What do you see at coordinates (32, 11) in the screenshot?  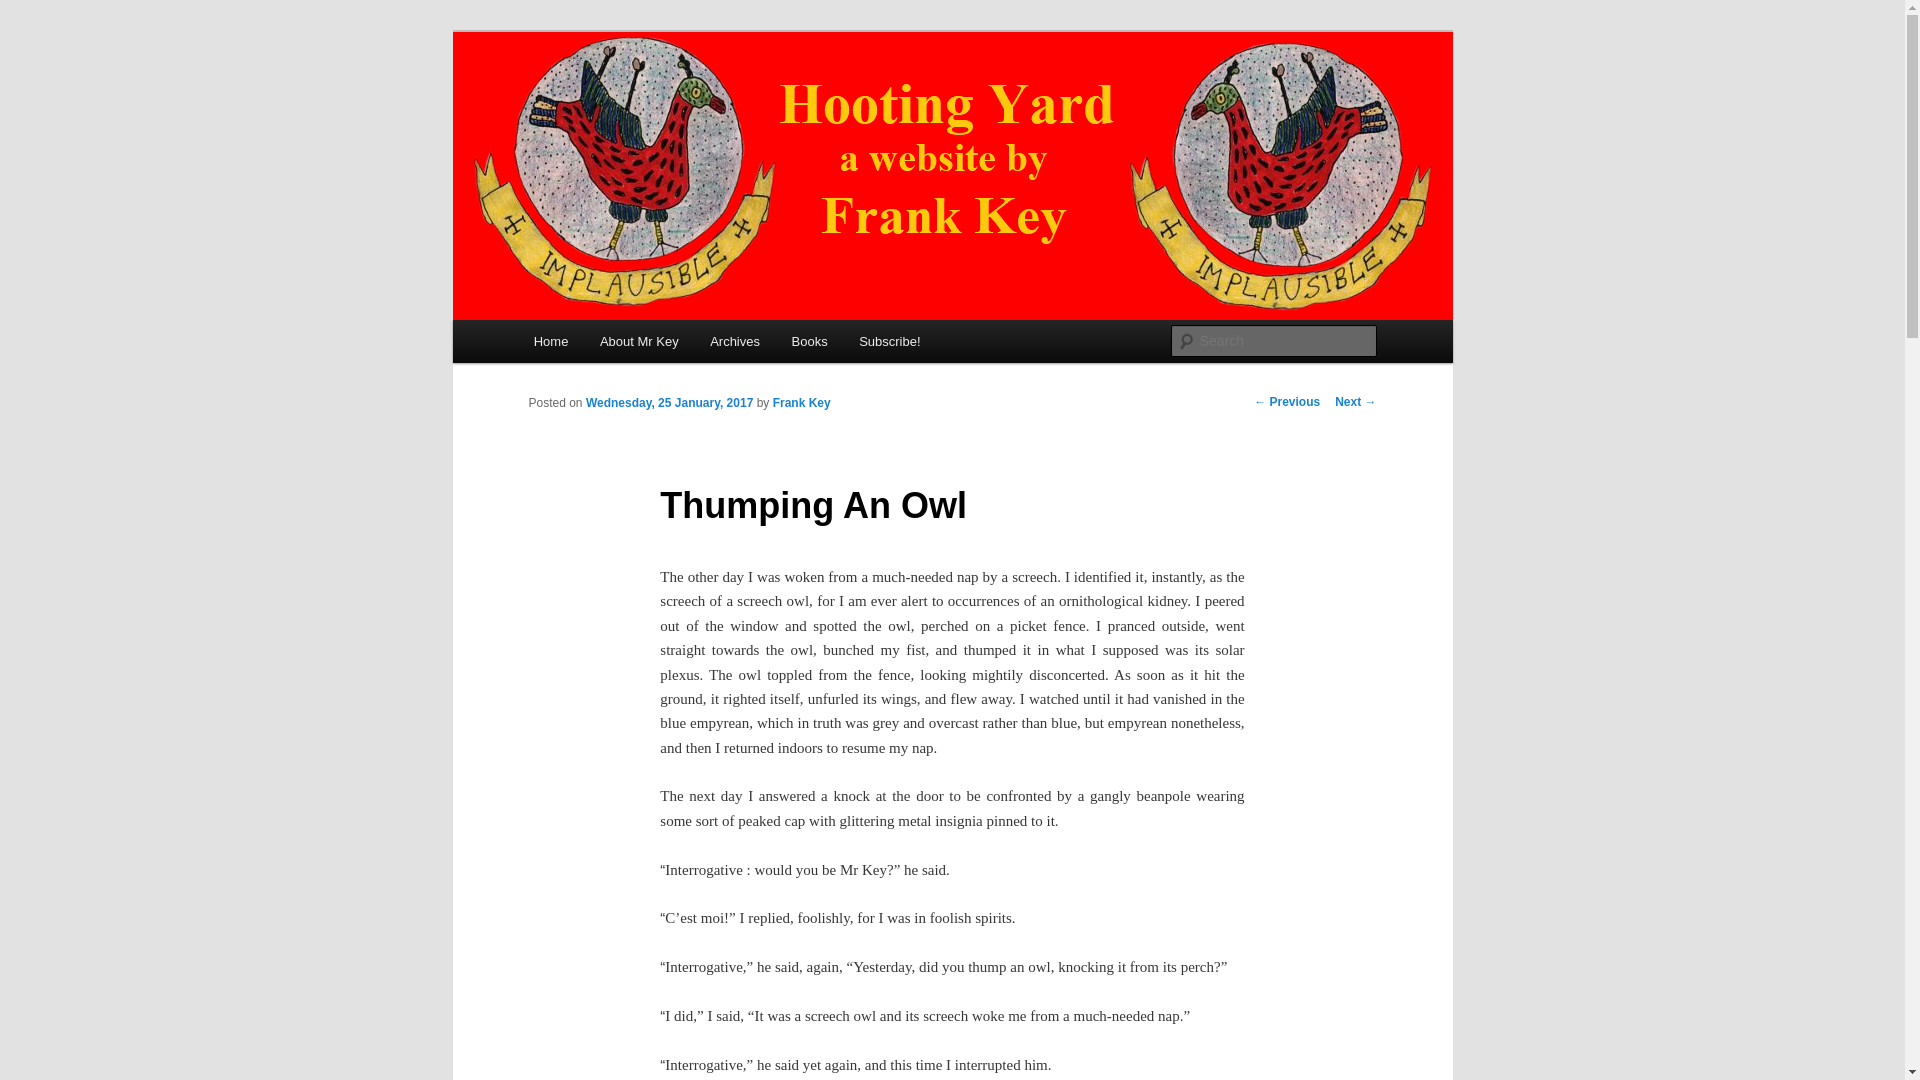 I see `Search` at bounding box center [32, 11].